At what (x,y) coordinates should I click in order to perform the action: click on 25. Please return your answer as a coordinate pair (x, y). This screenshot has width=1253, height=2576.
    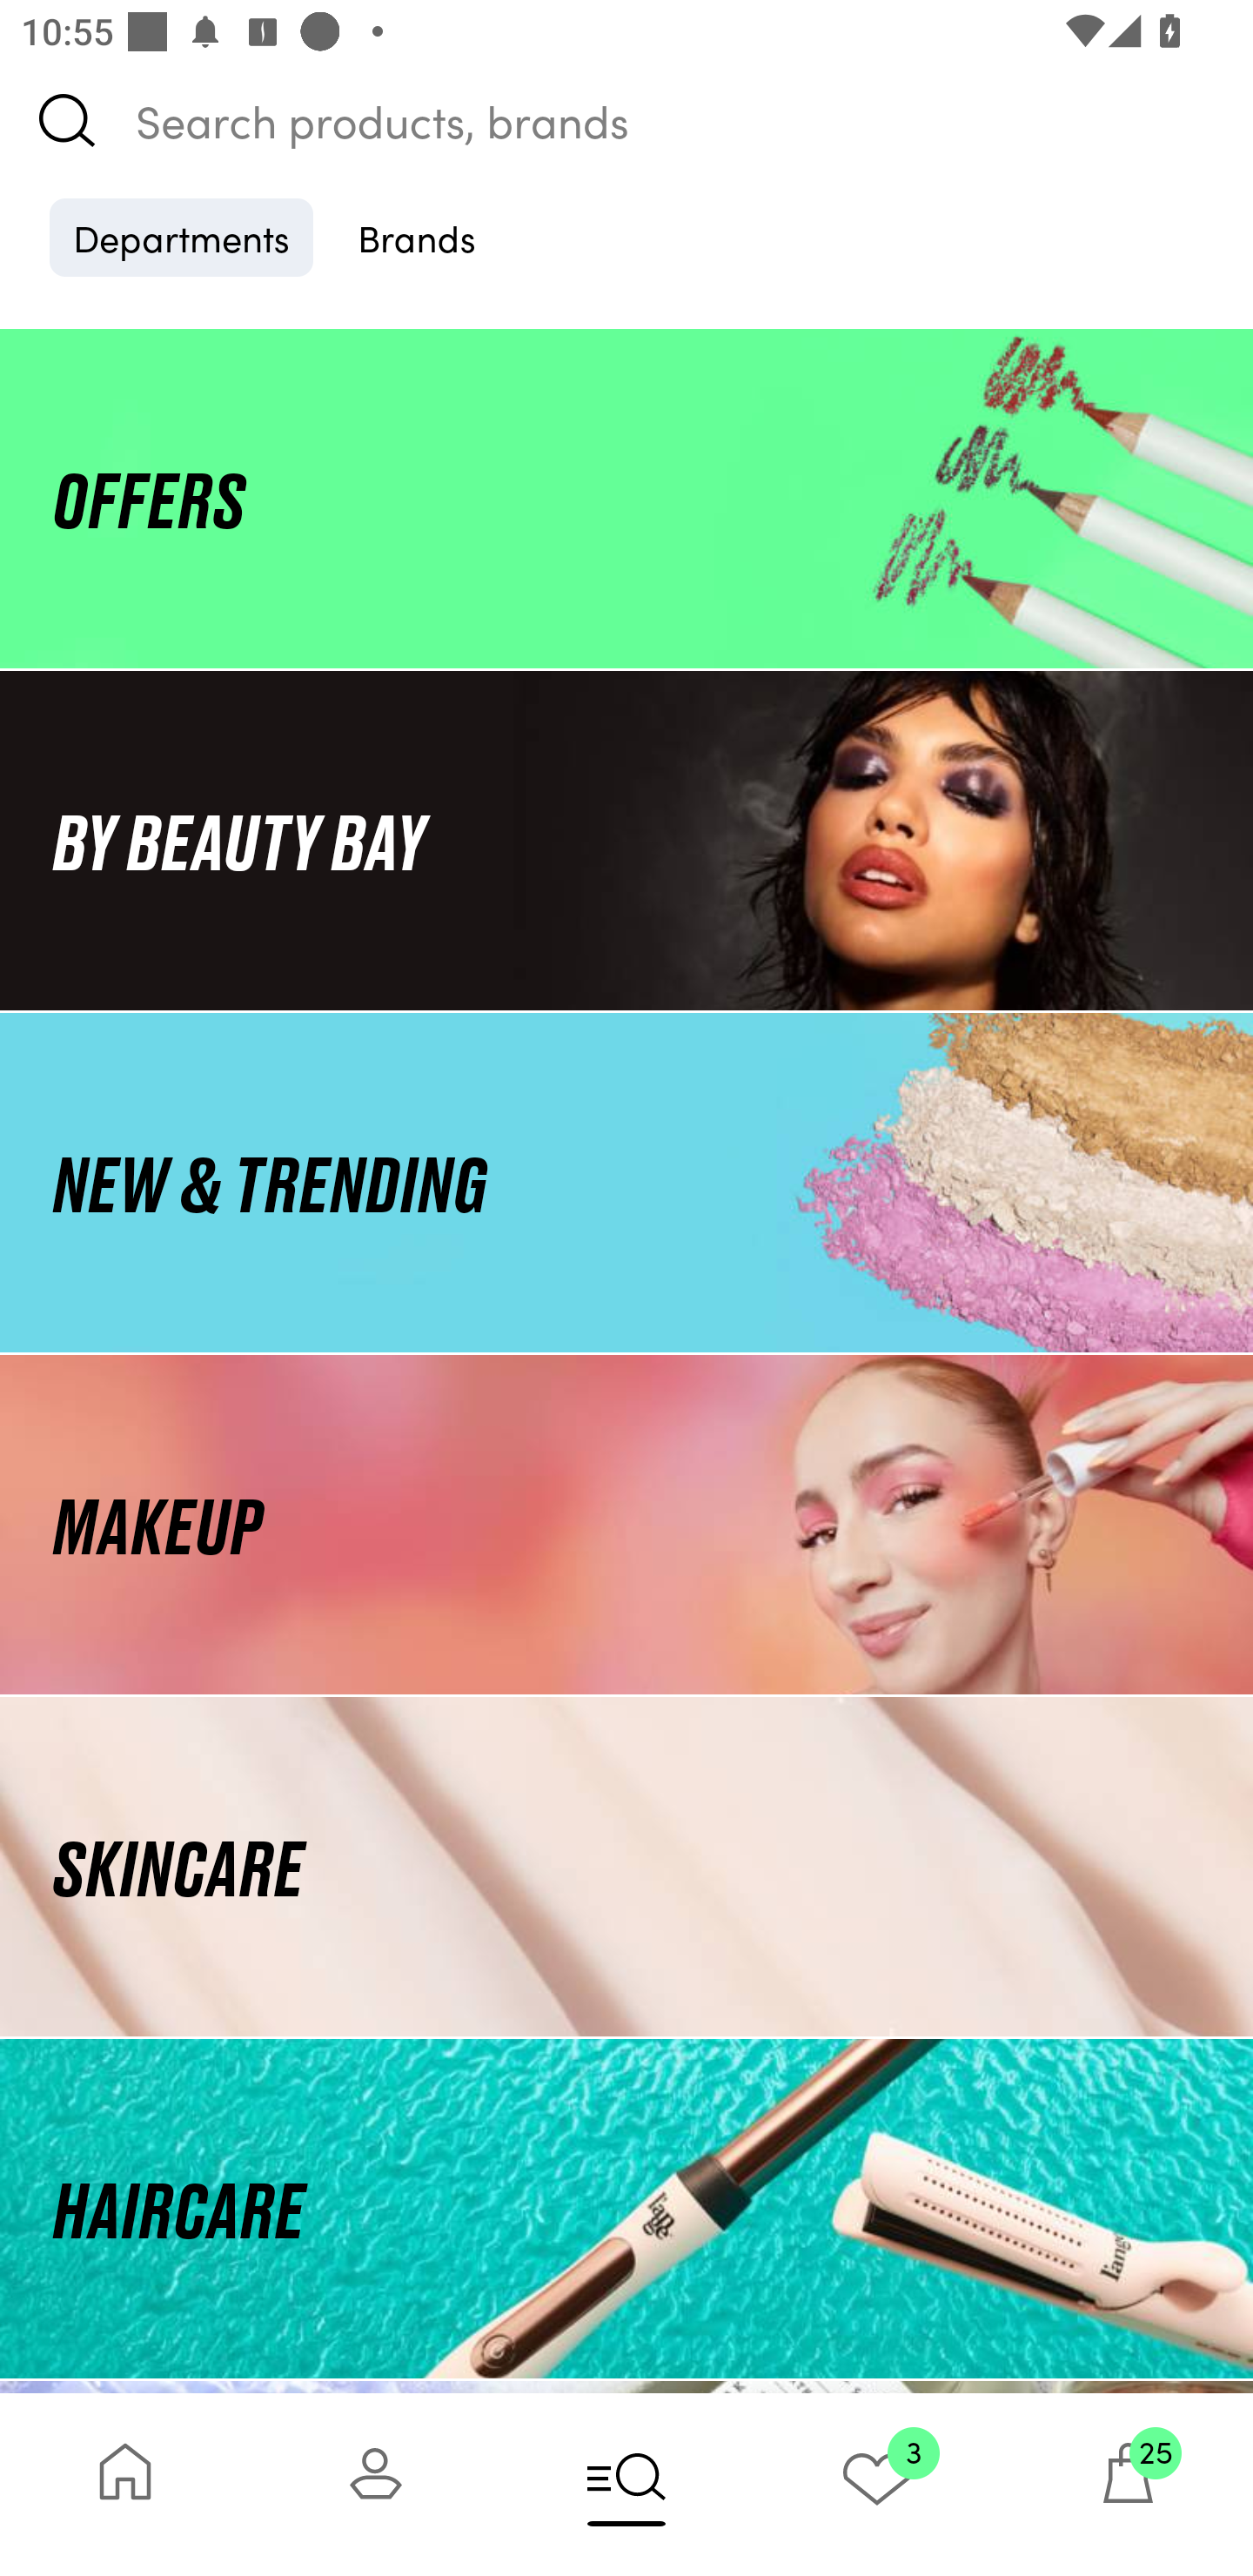
    Looking at the image, I should click on (1128, 2484).